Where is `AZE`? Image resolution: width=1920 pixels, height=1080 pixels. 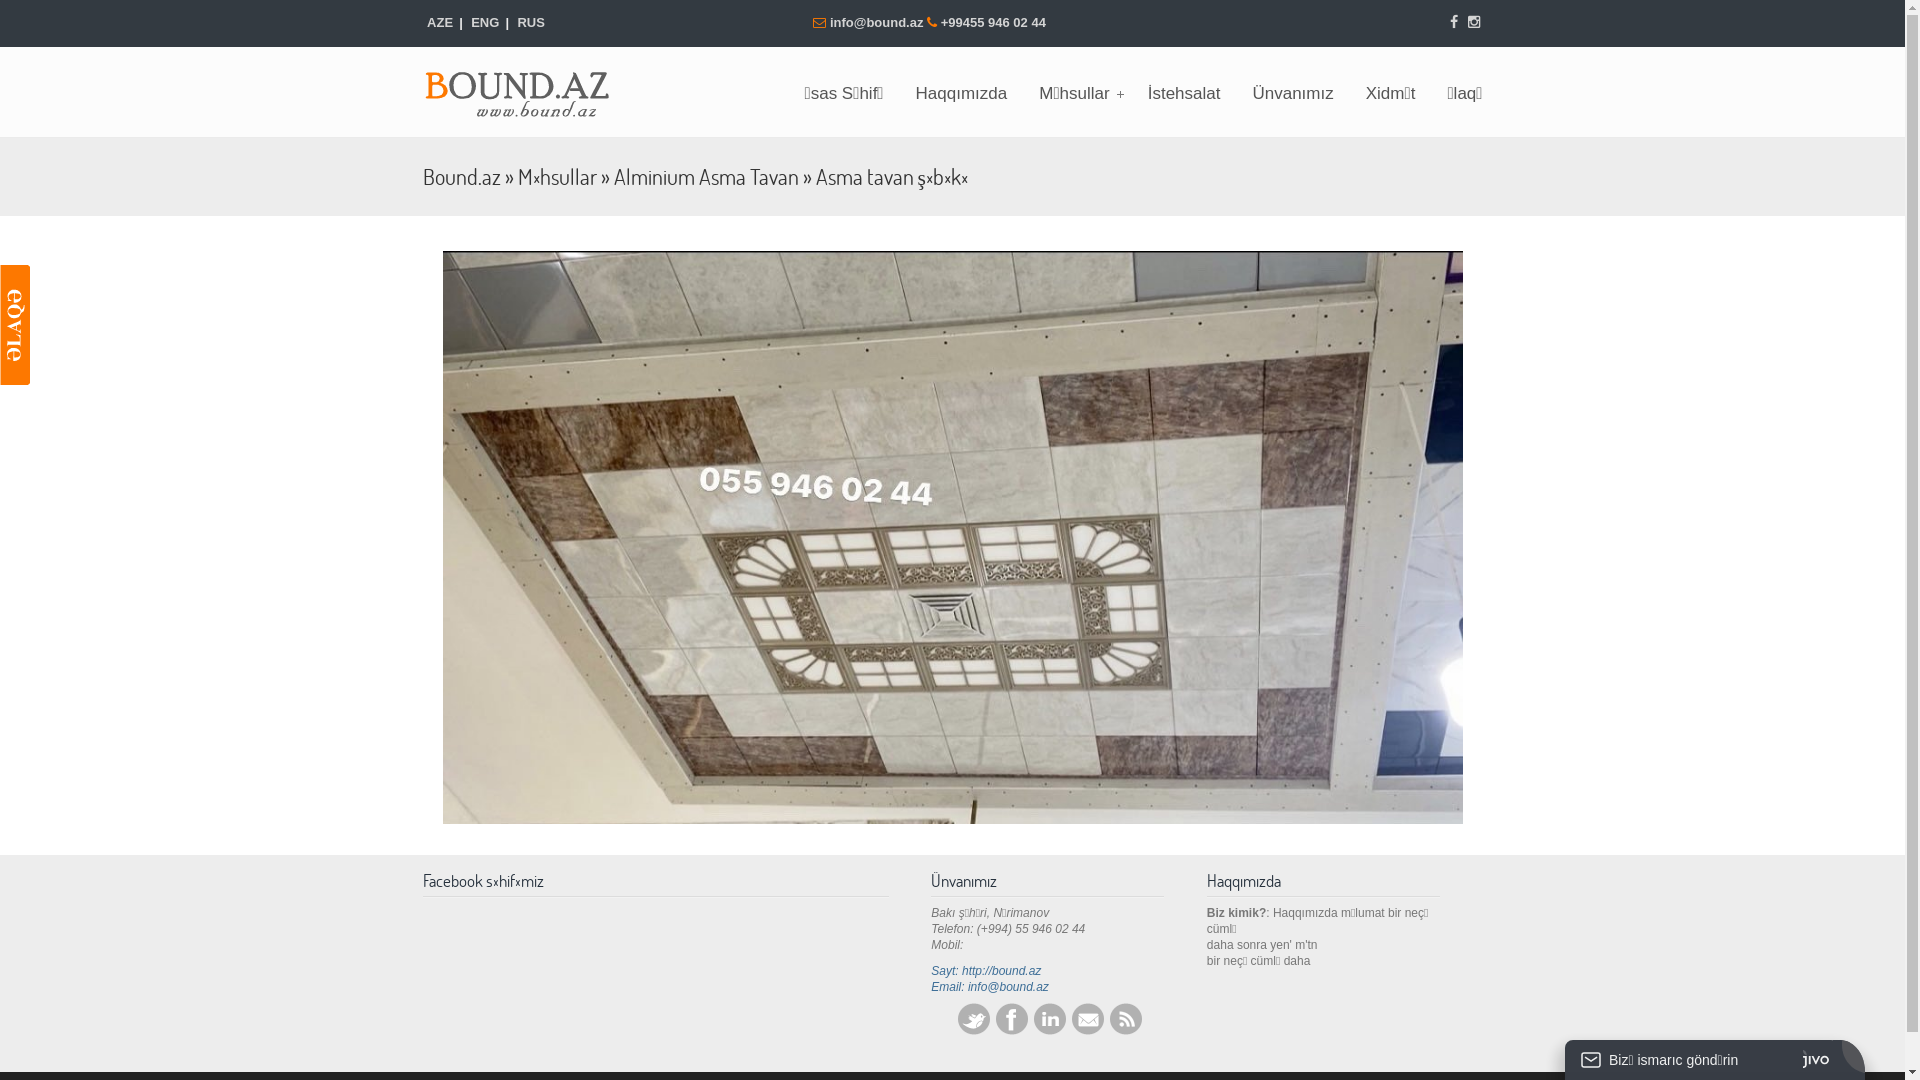
AZE is located at coordinates (440, 22).